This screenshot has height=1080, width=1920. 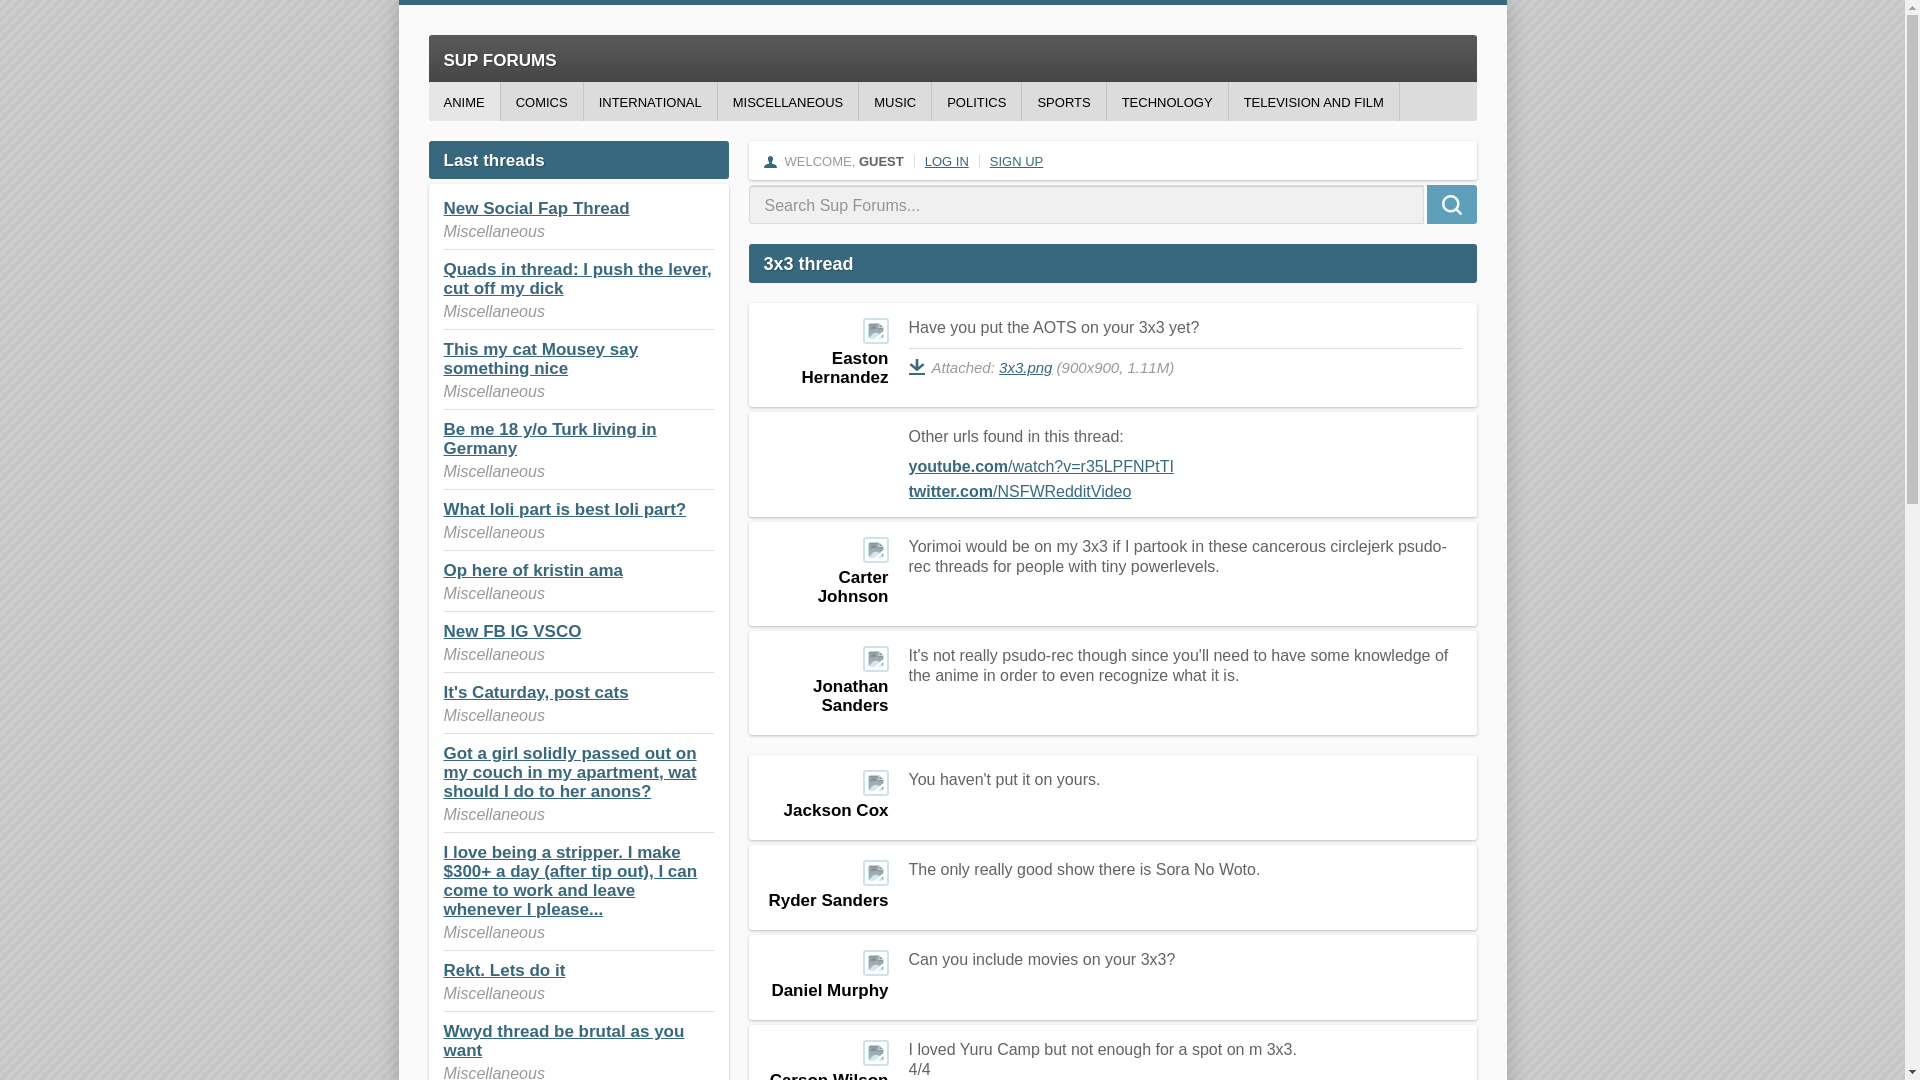 What do you see at coordinates (1025, 366) in the screenshot?
I see `3x3.png` at bounding box center [1025, 366].